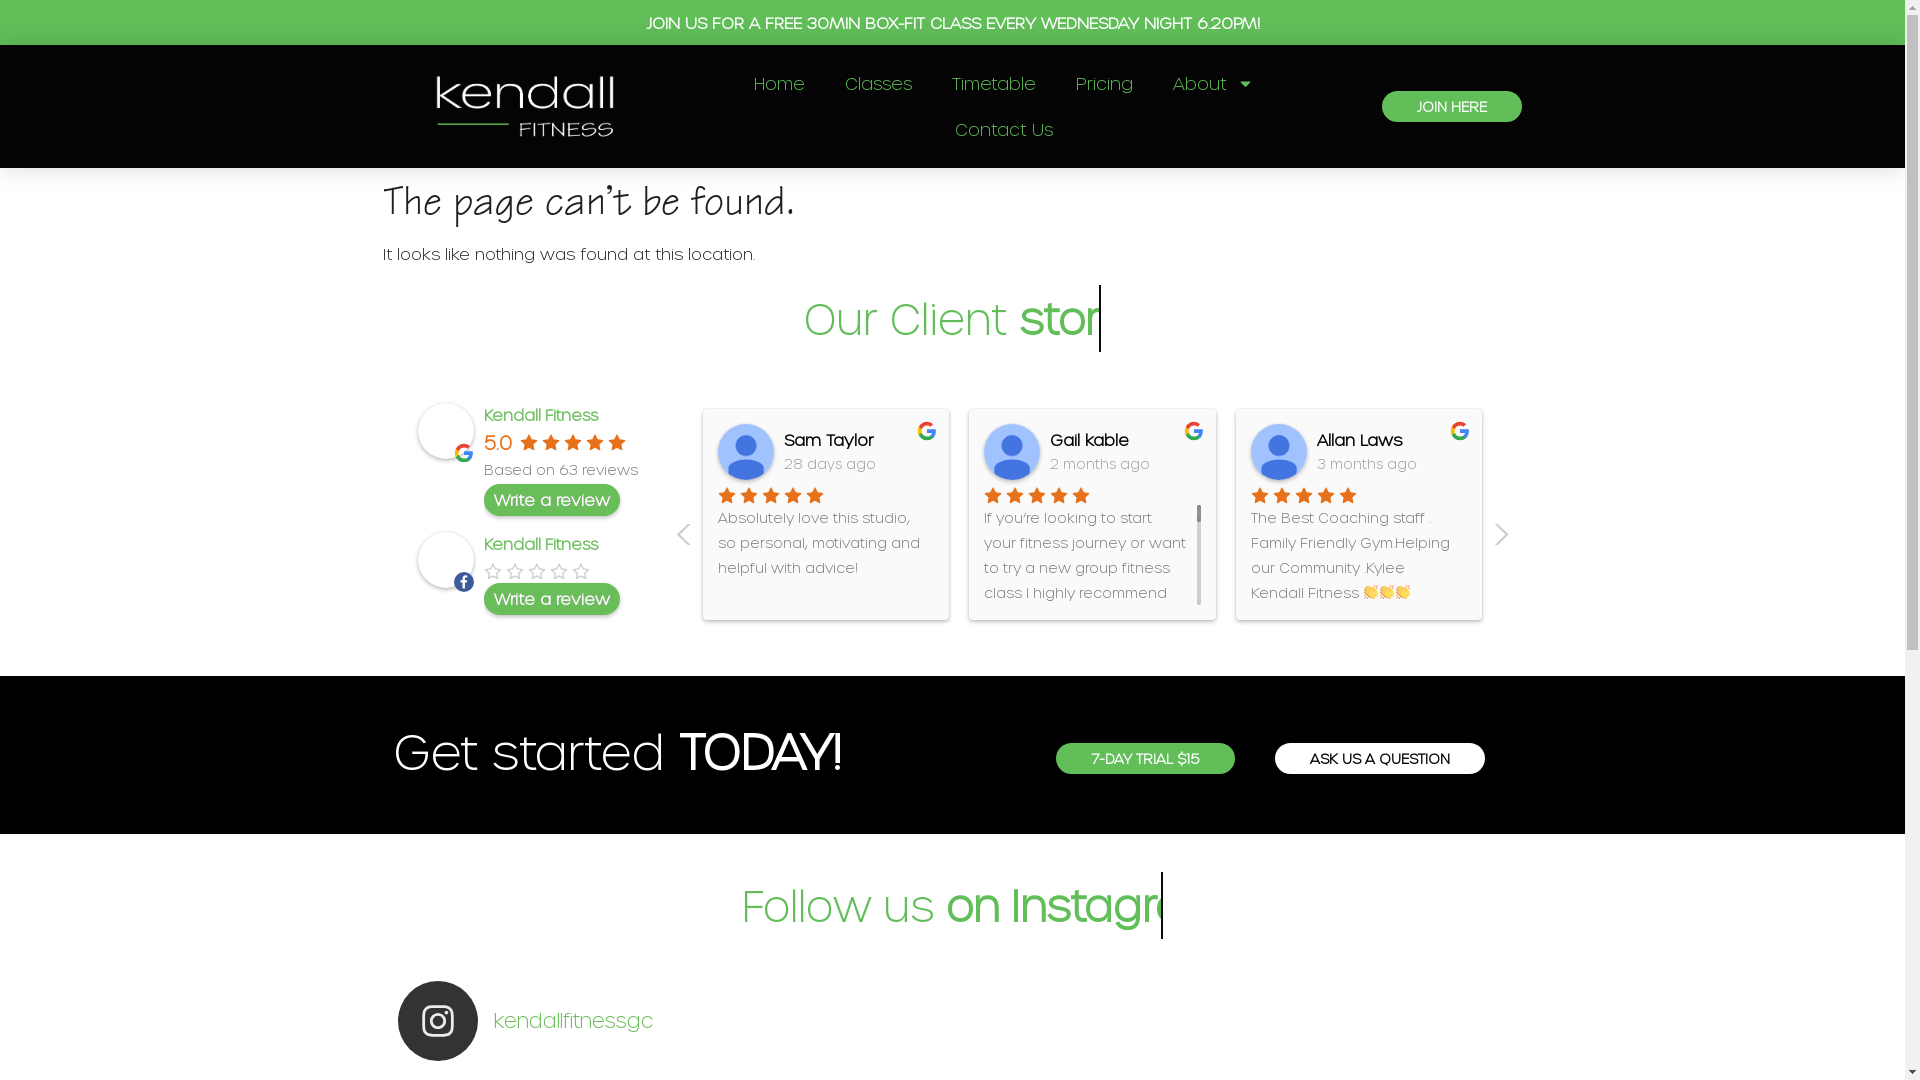 This screenshot has height=1080, width=1920. What do you see at coordinates (541, 544) in the screenshot?
I see `Kendall Fitness` at bounding box center [541, 544].